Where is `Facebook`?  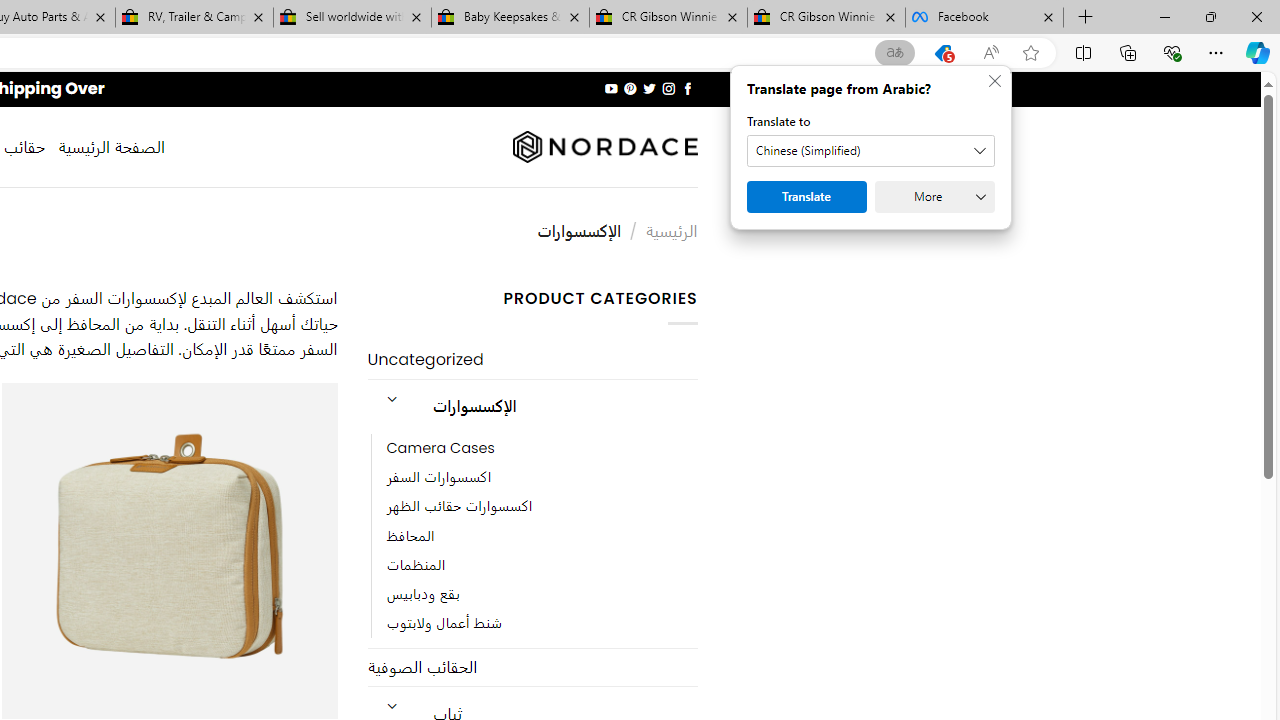
Facebook is located at coordinates (984, 18).